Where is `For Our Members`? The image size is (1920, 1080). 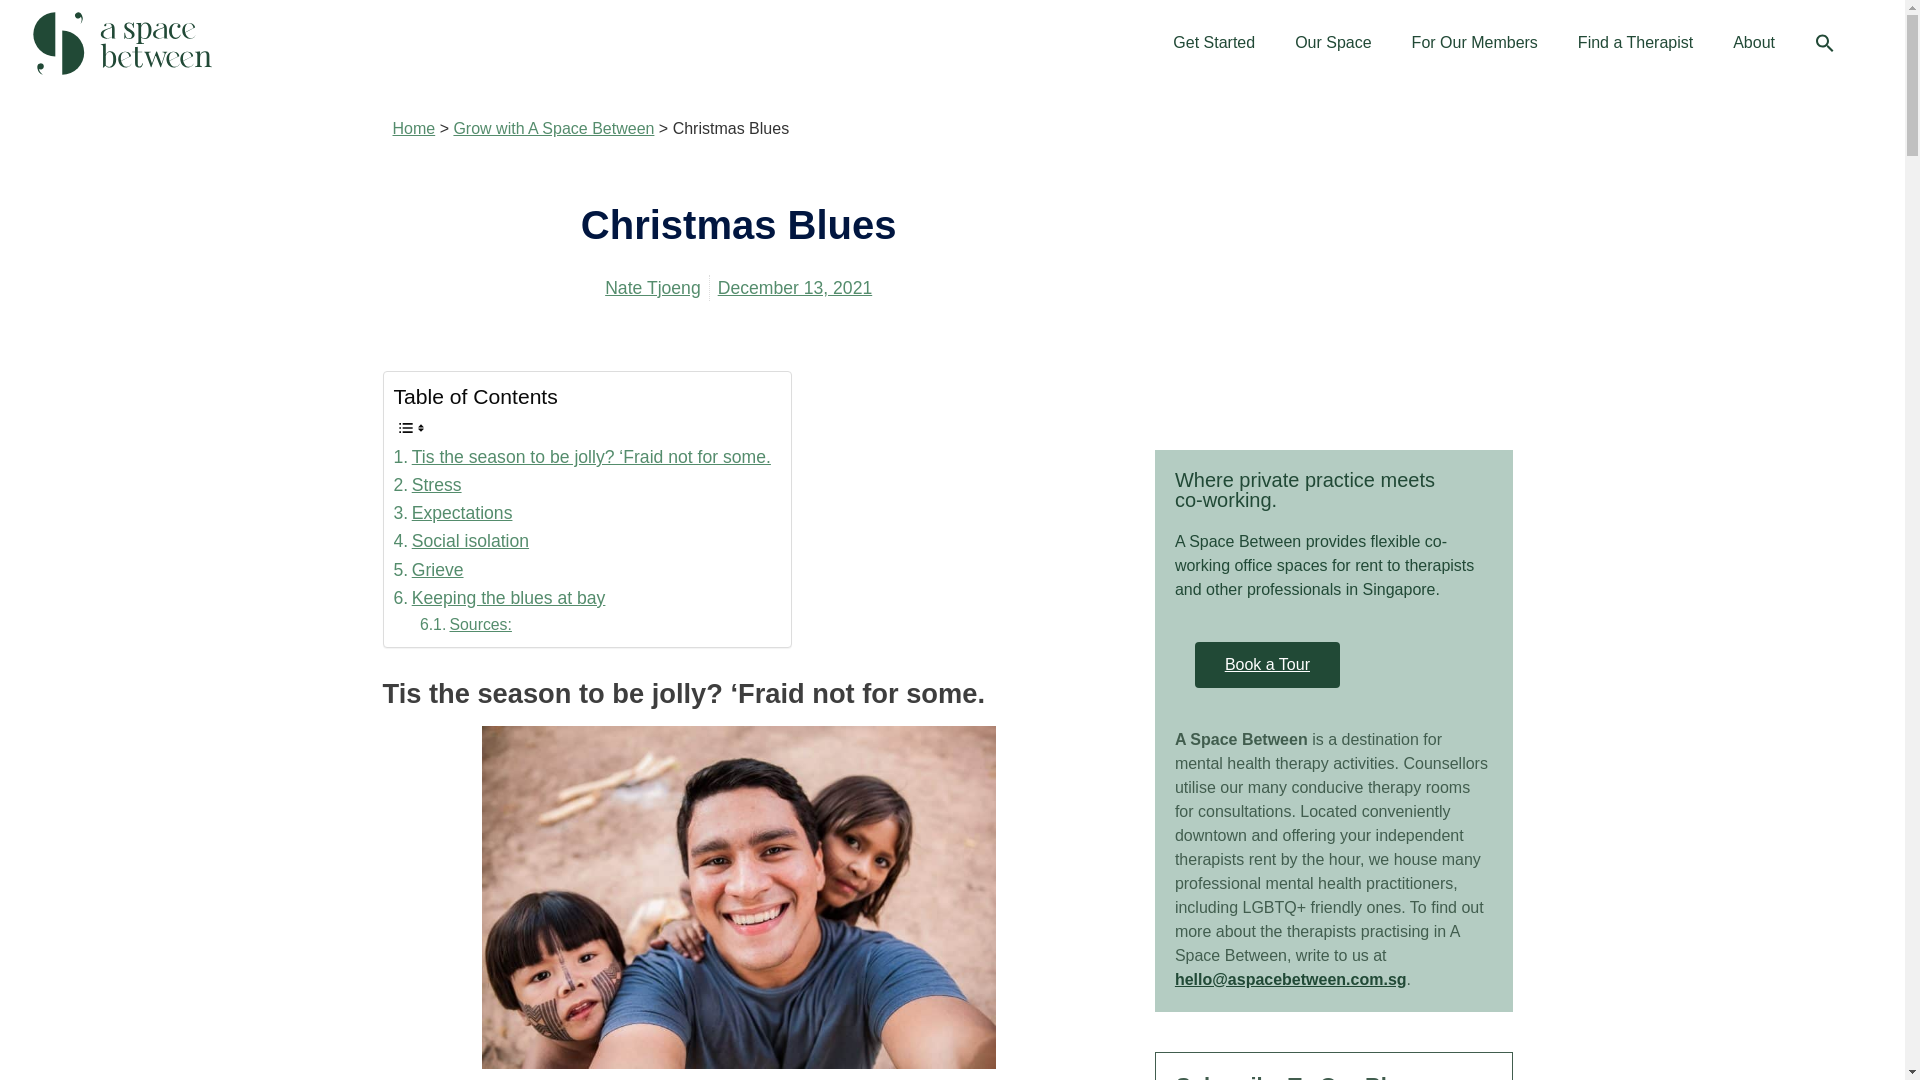
For Our Members is located at coordinates (1474, 42).